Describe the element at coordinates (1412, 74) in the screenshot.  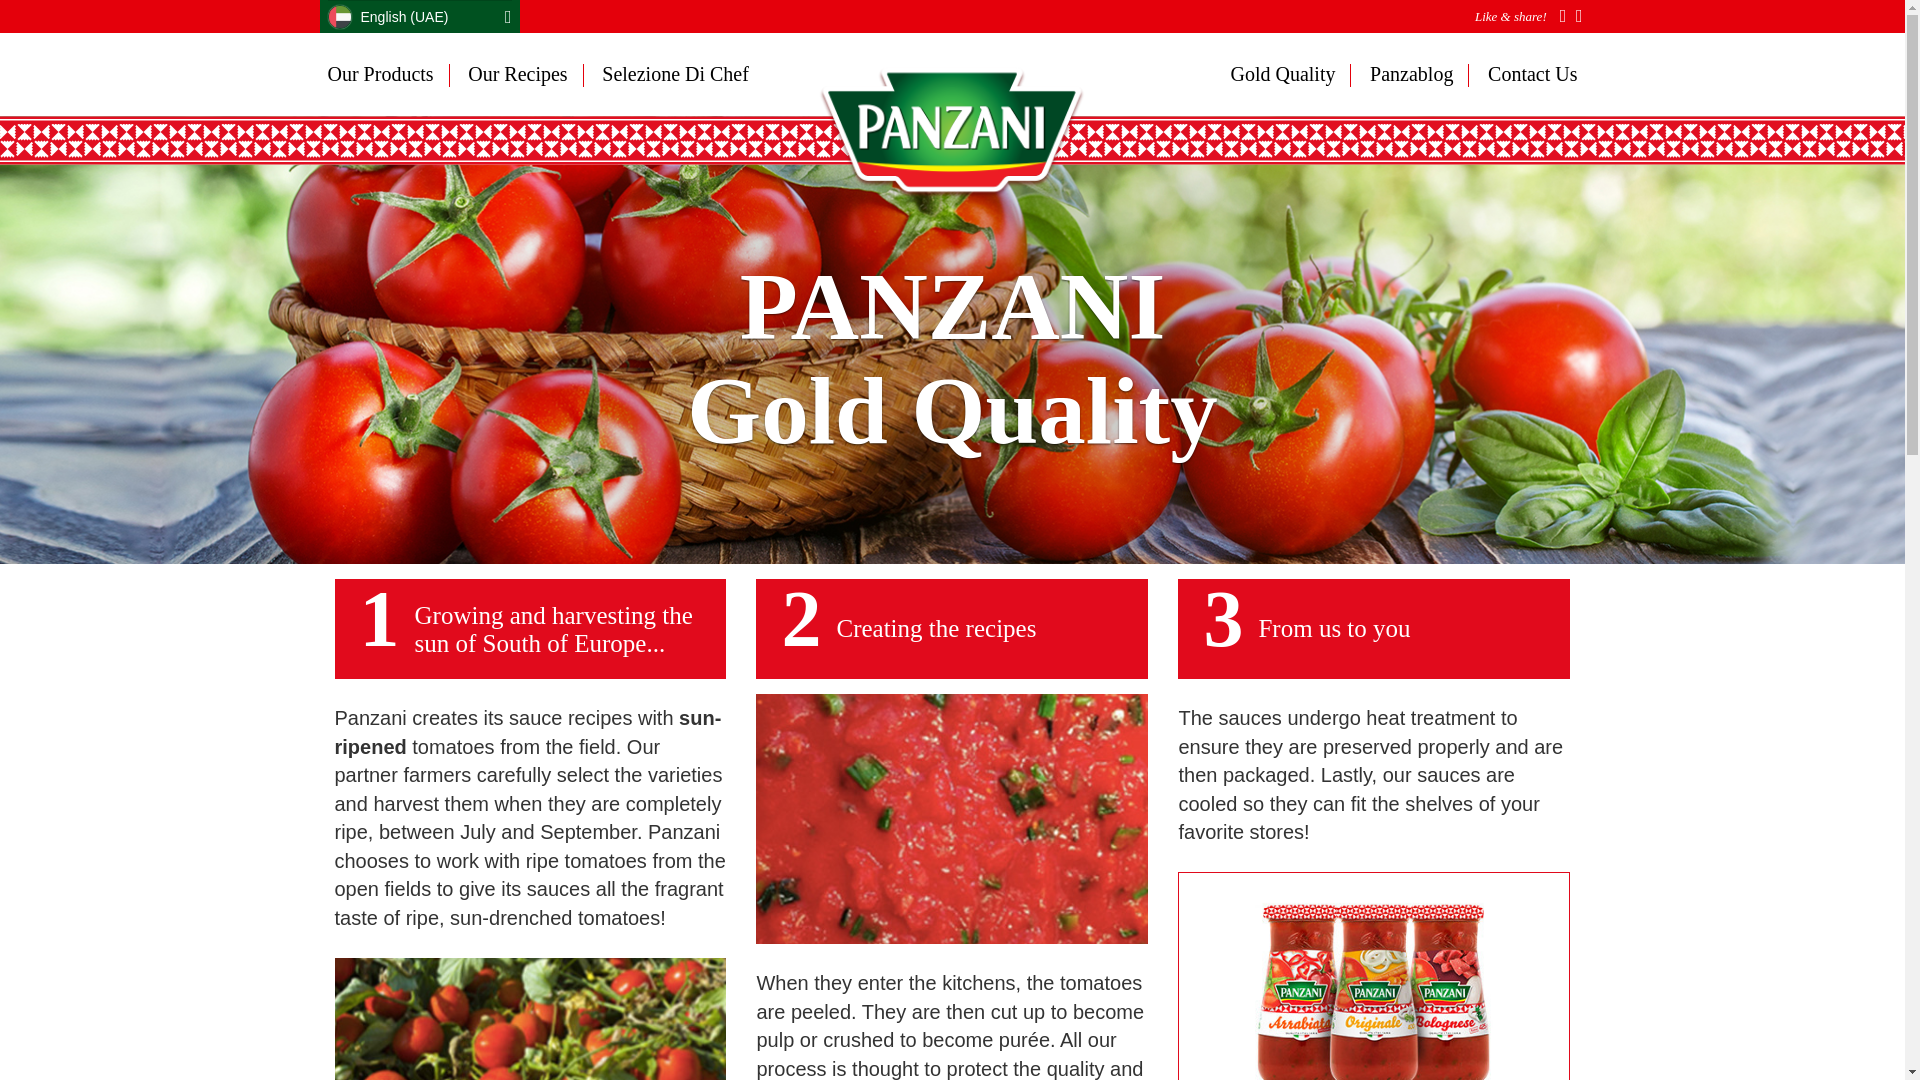
I see `Panzablog` at that location.